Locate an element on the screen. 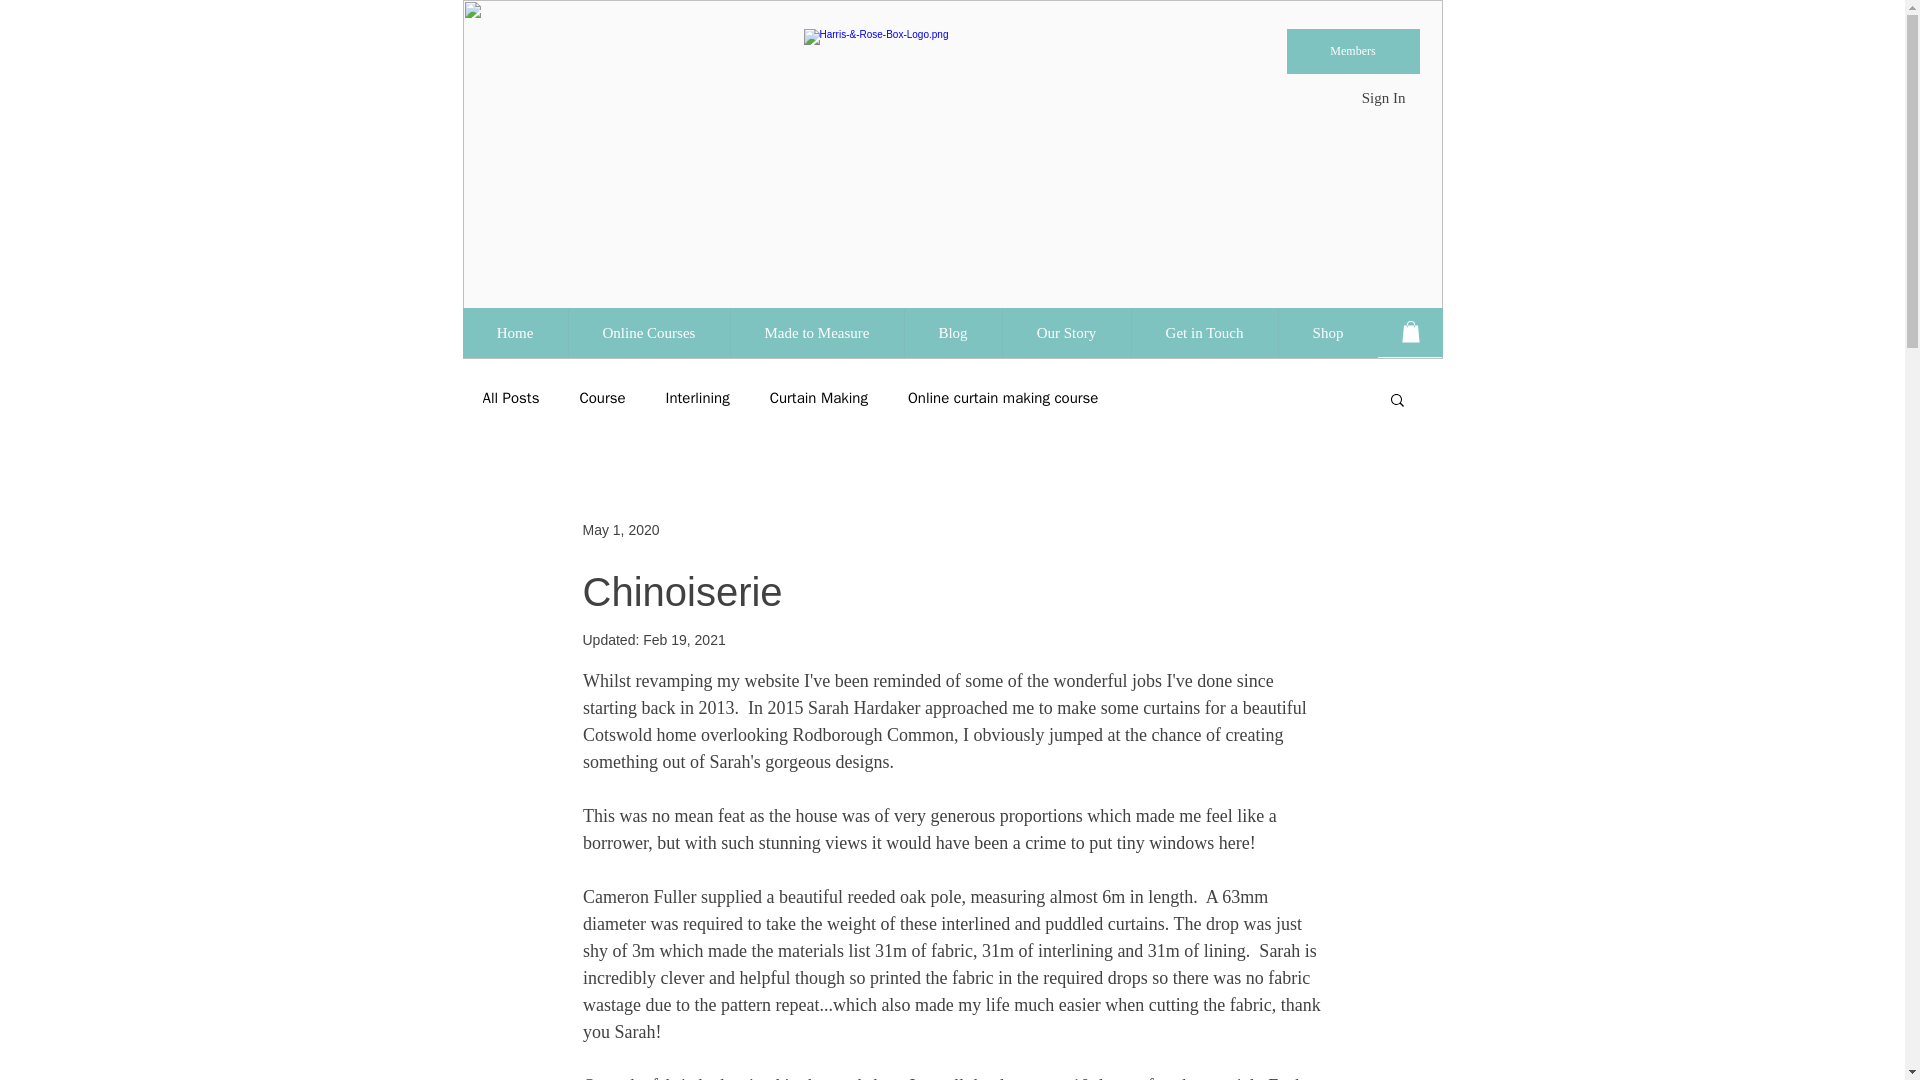 This screenshot has height=1080, width=1920. May 1, 2020 is located at coordinates (620, 529).